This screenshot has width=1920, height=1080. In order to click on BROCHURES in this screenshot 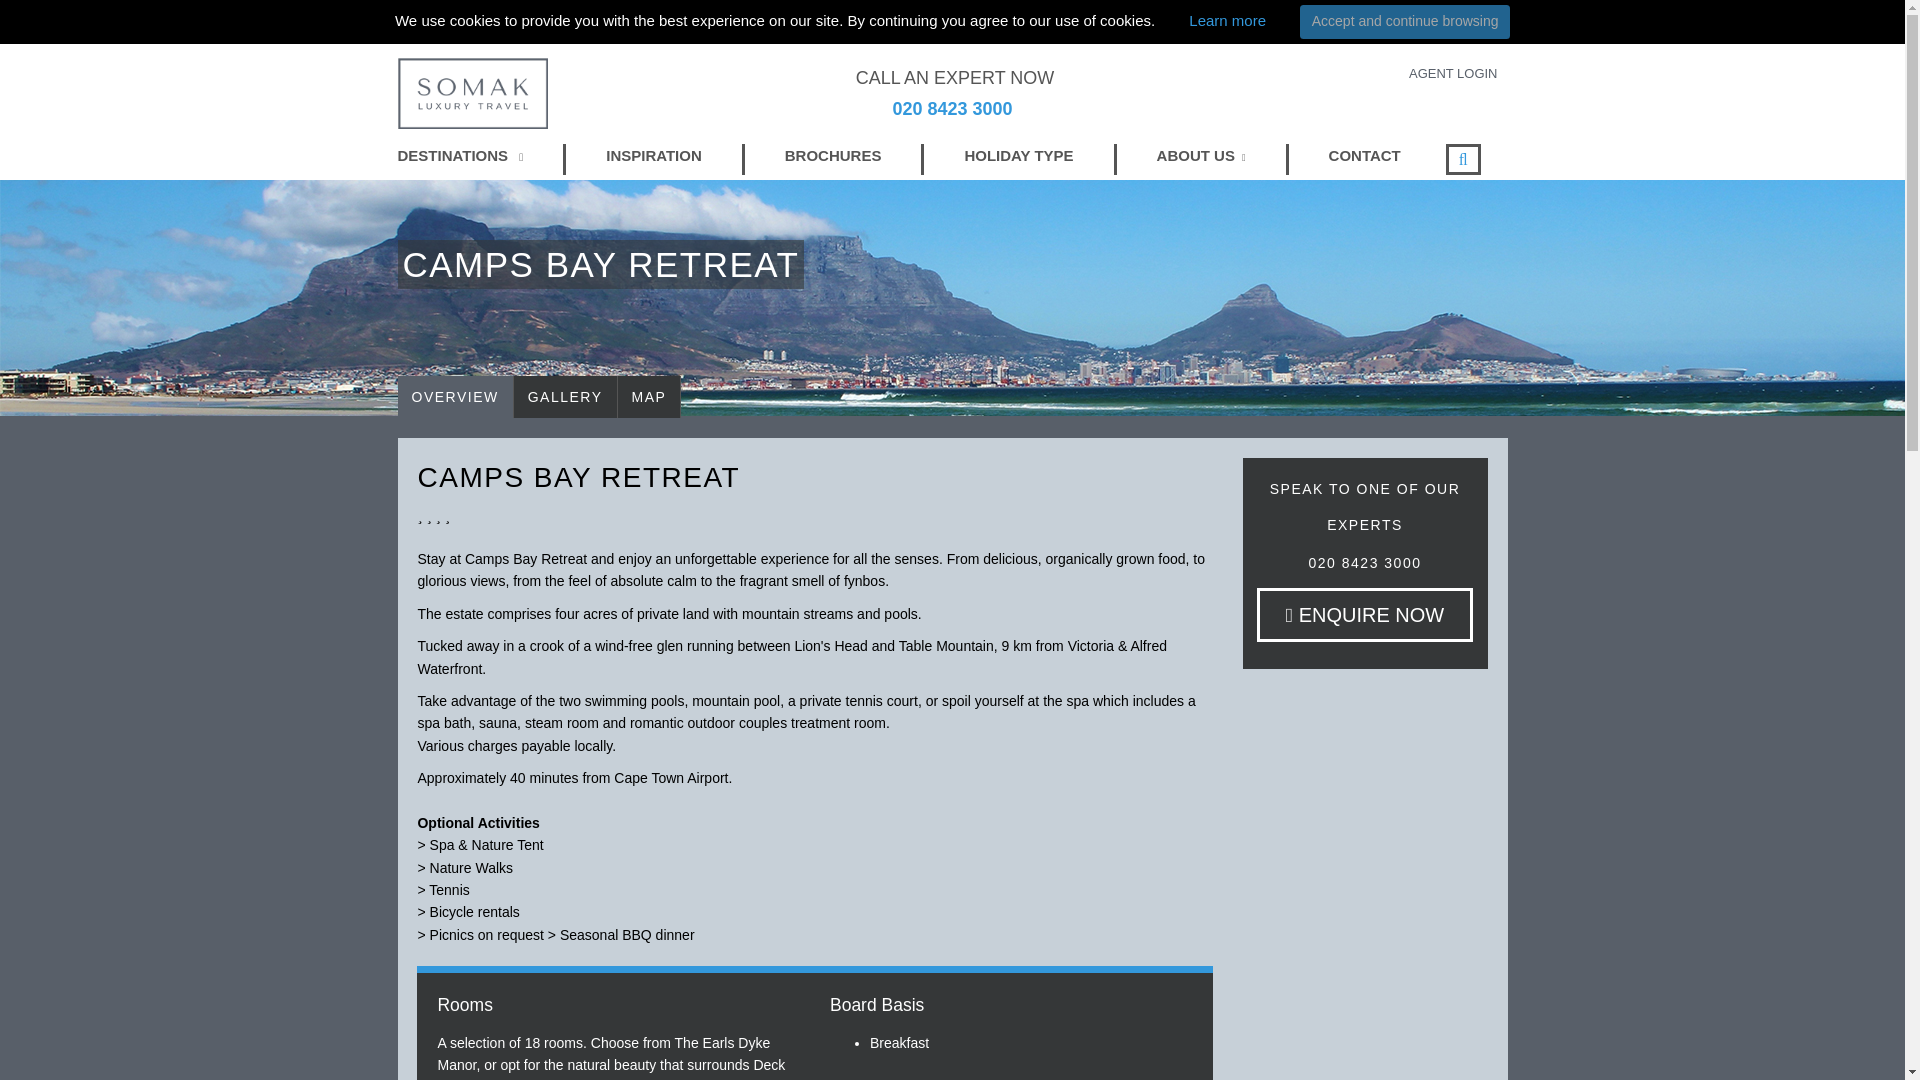, I will do `click(833, 156)`.